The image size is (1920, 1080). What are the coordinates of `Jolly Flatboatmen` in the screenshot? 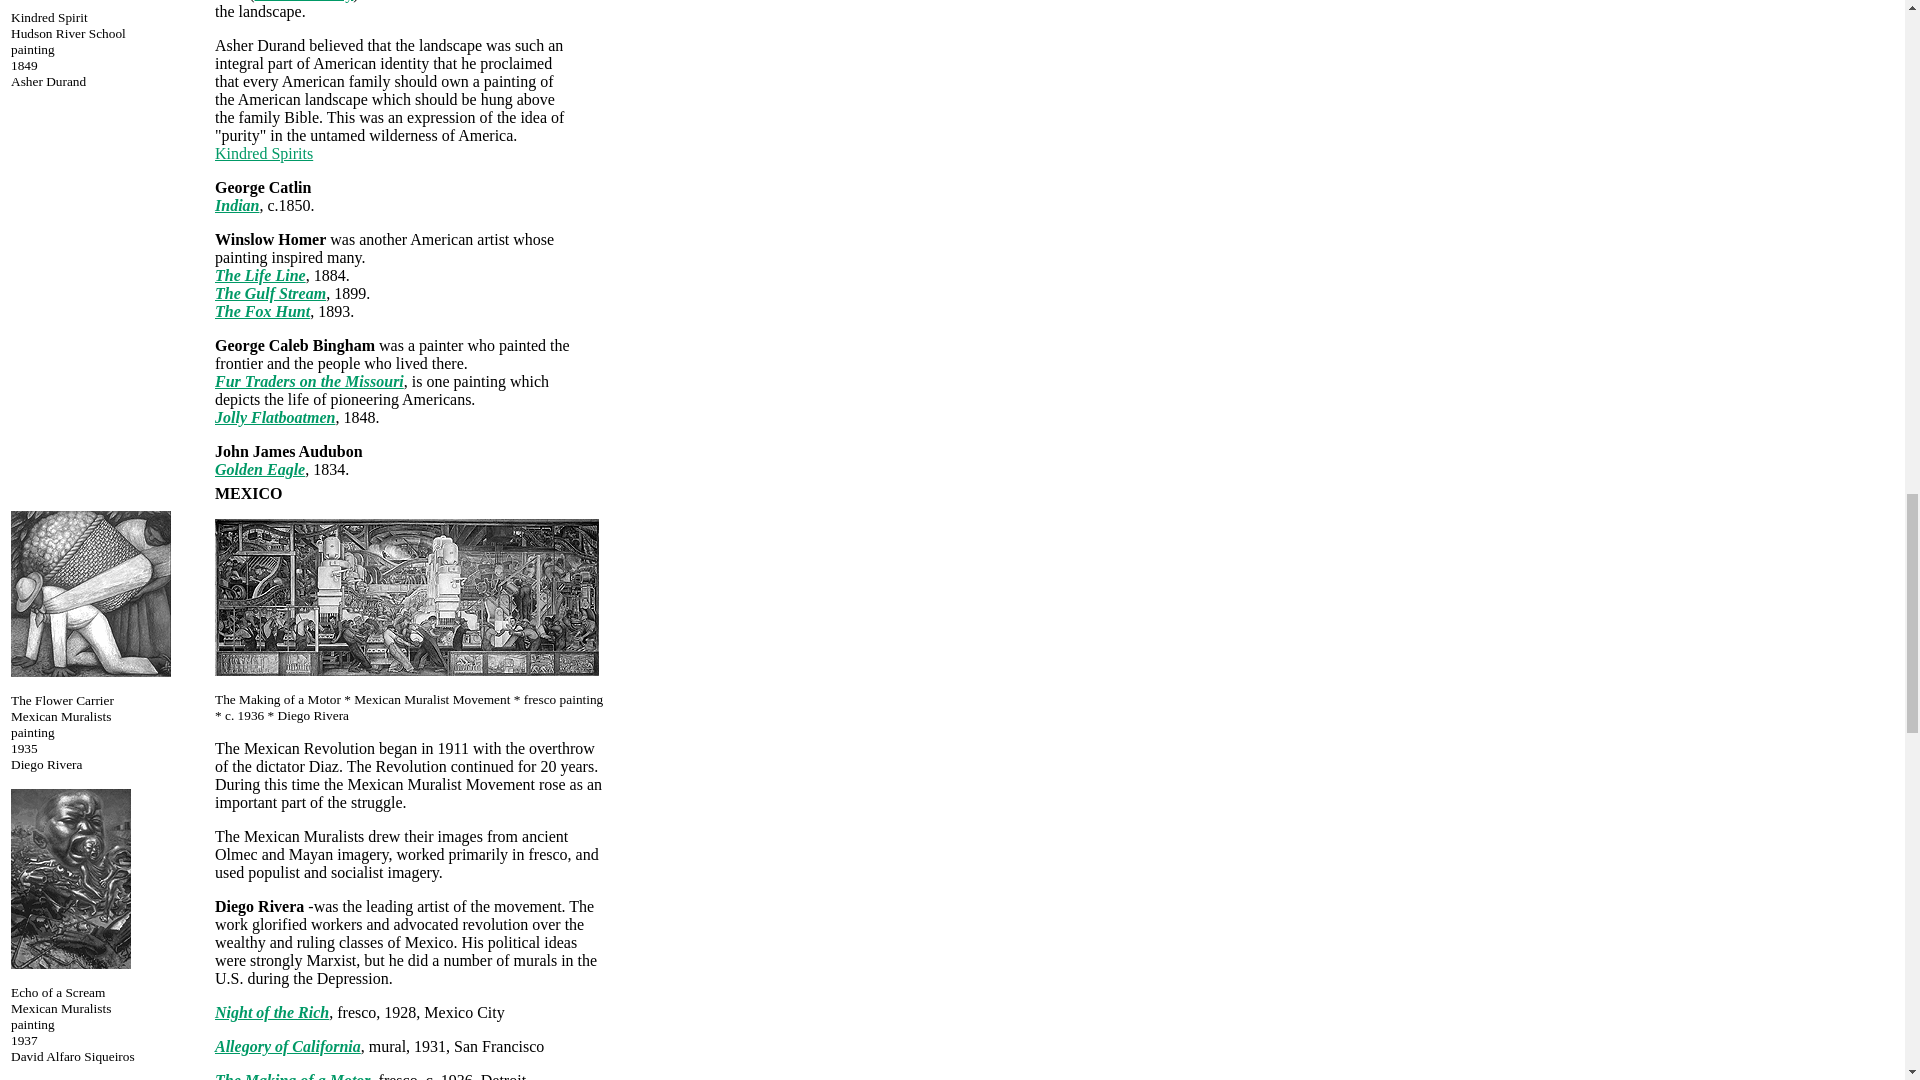 It's located at (274, 417).